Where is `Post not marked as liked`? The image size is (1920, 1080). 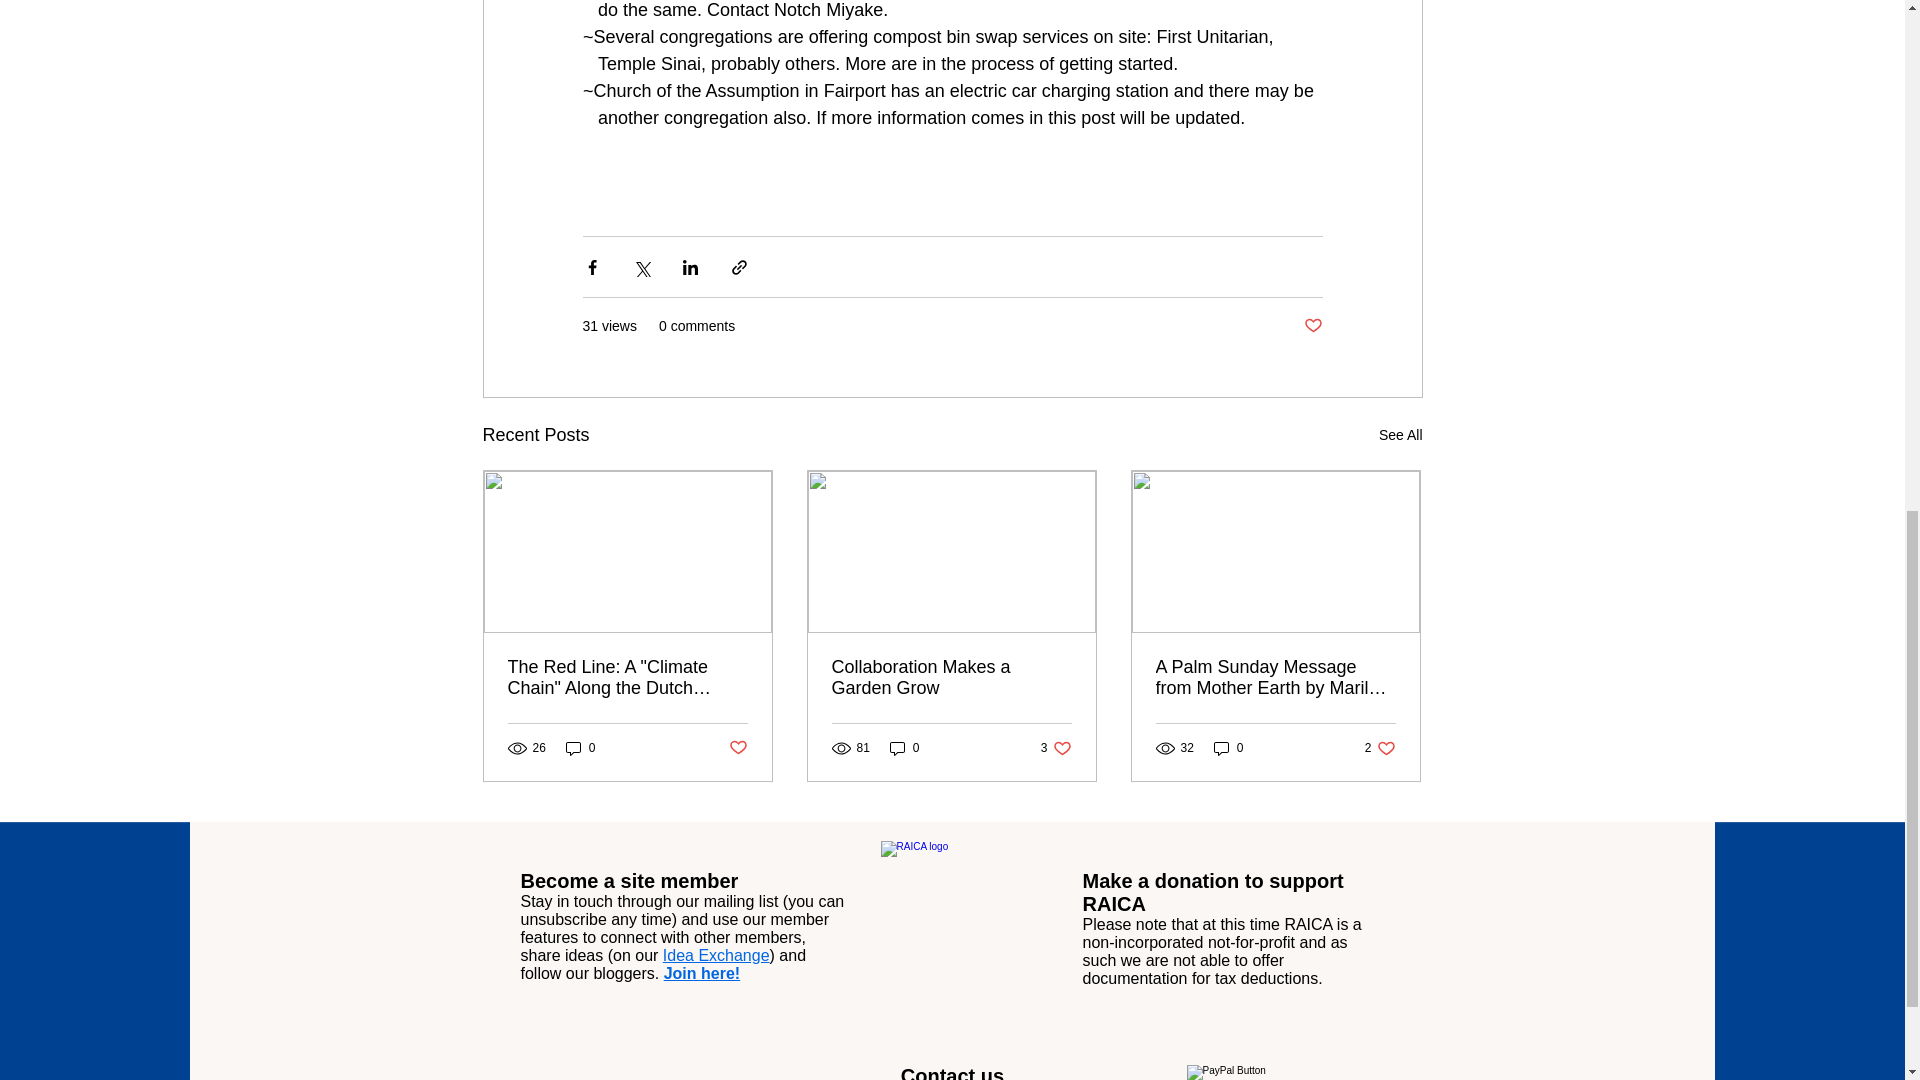
Post not marked as liked is located at coordinates (1312, 326).